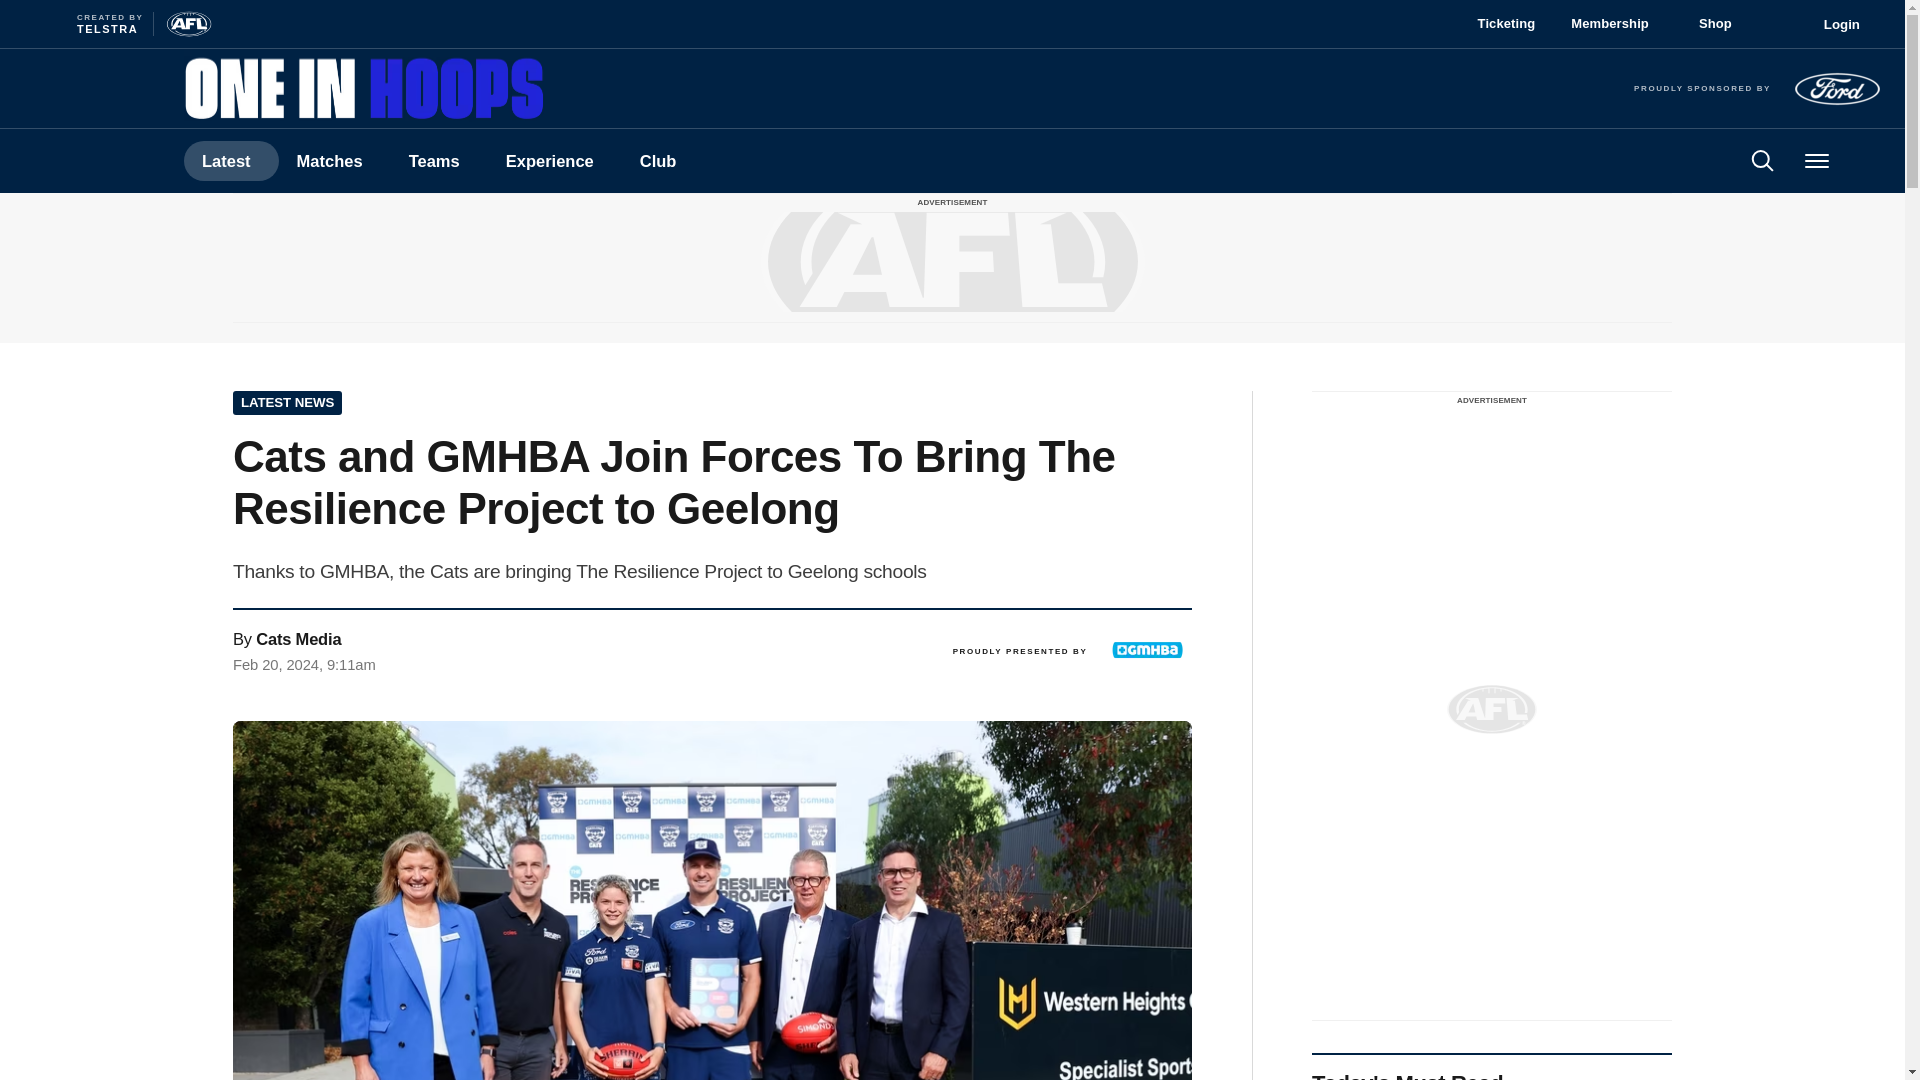  Describe the element at coordinates (334, 161) in the screenshot. I see `Shop` at that location.